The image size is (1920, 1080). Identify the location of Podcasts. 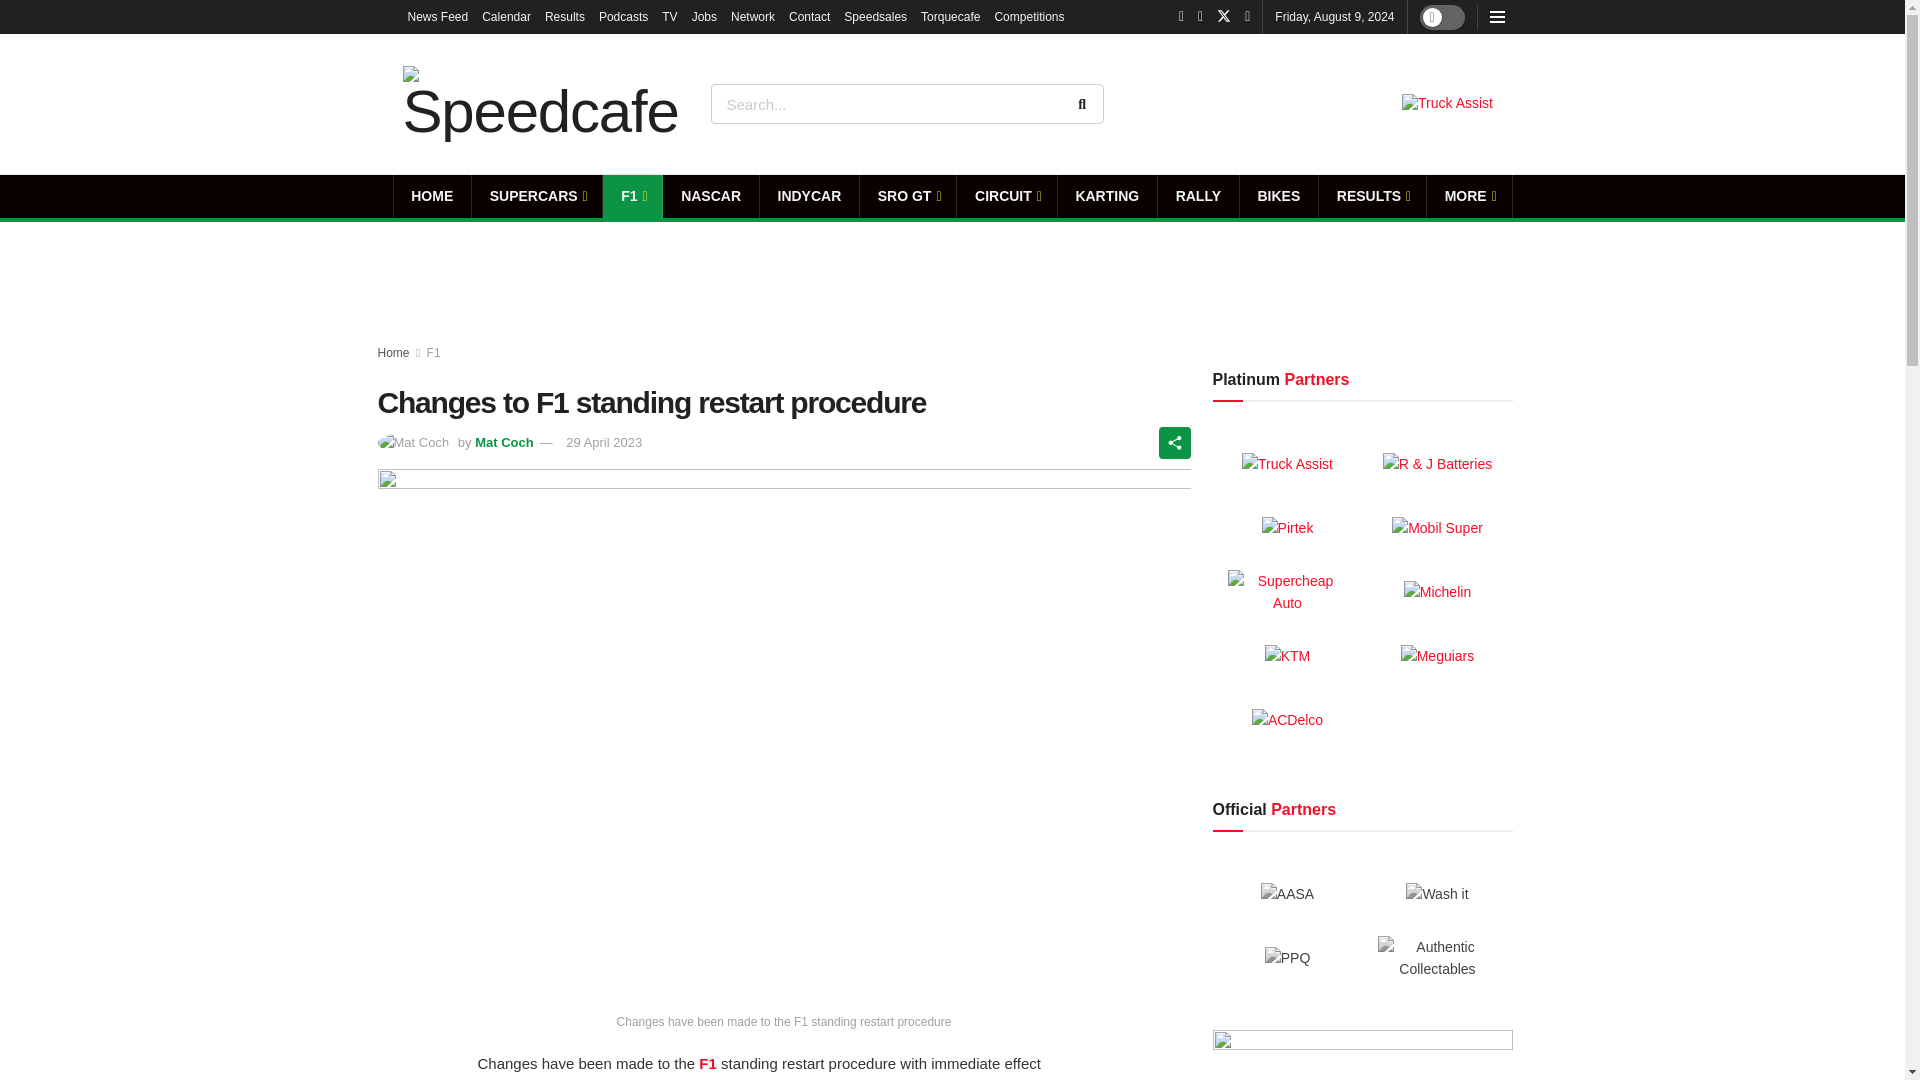
(624, 16).